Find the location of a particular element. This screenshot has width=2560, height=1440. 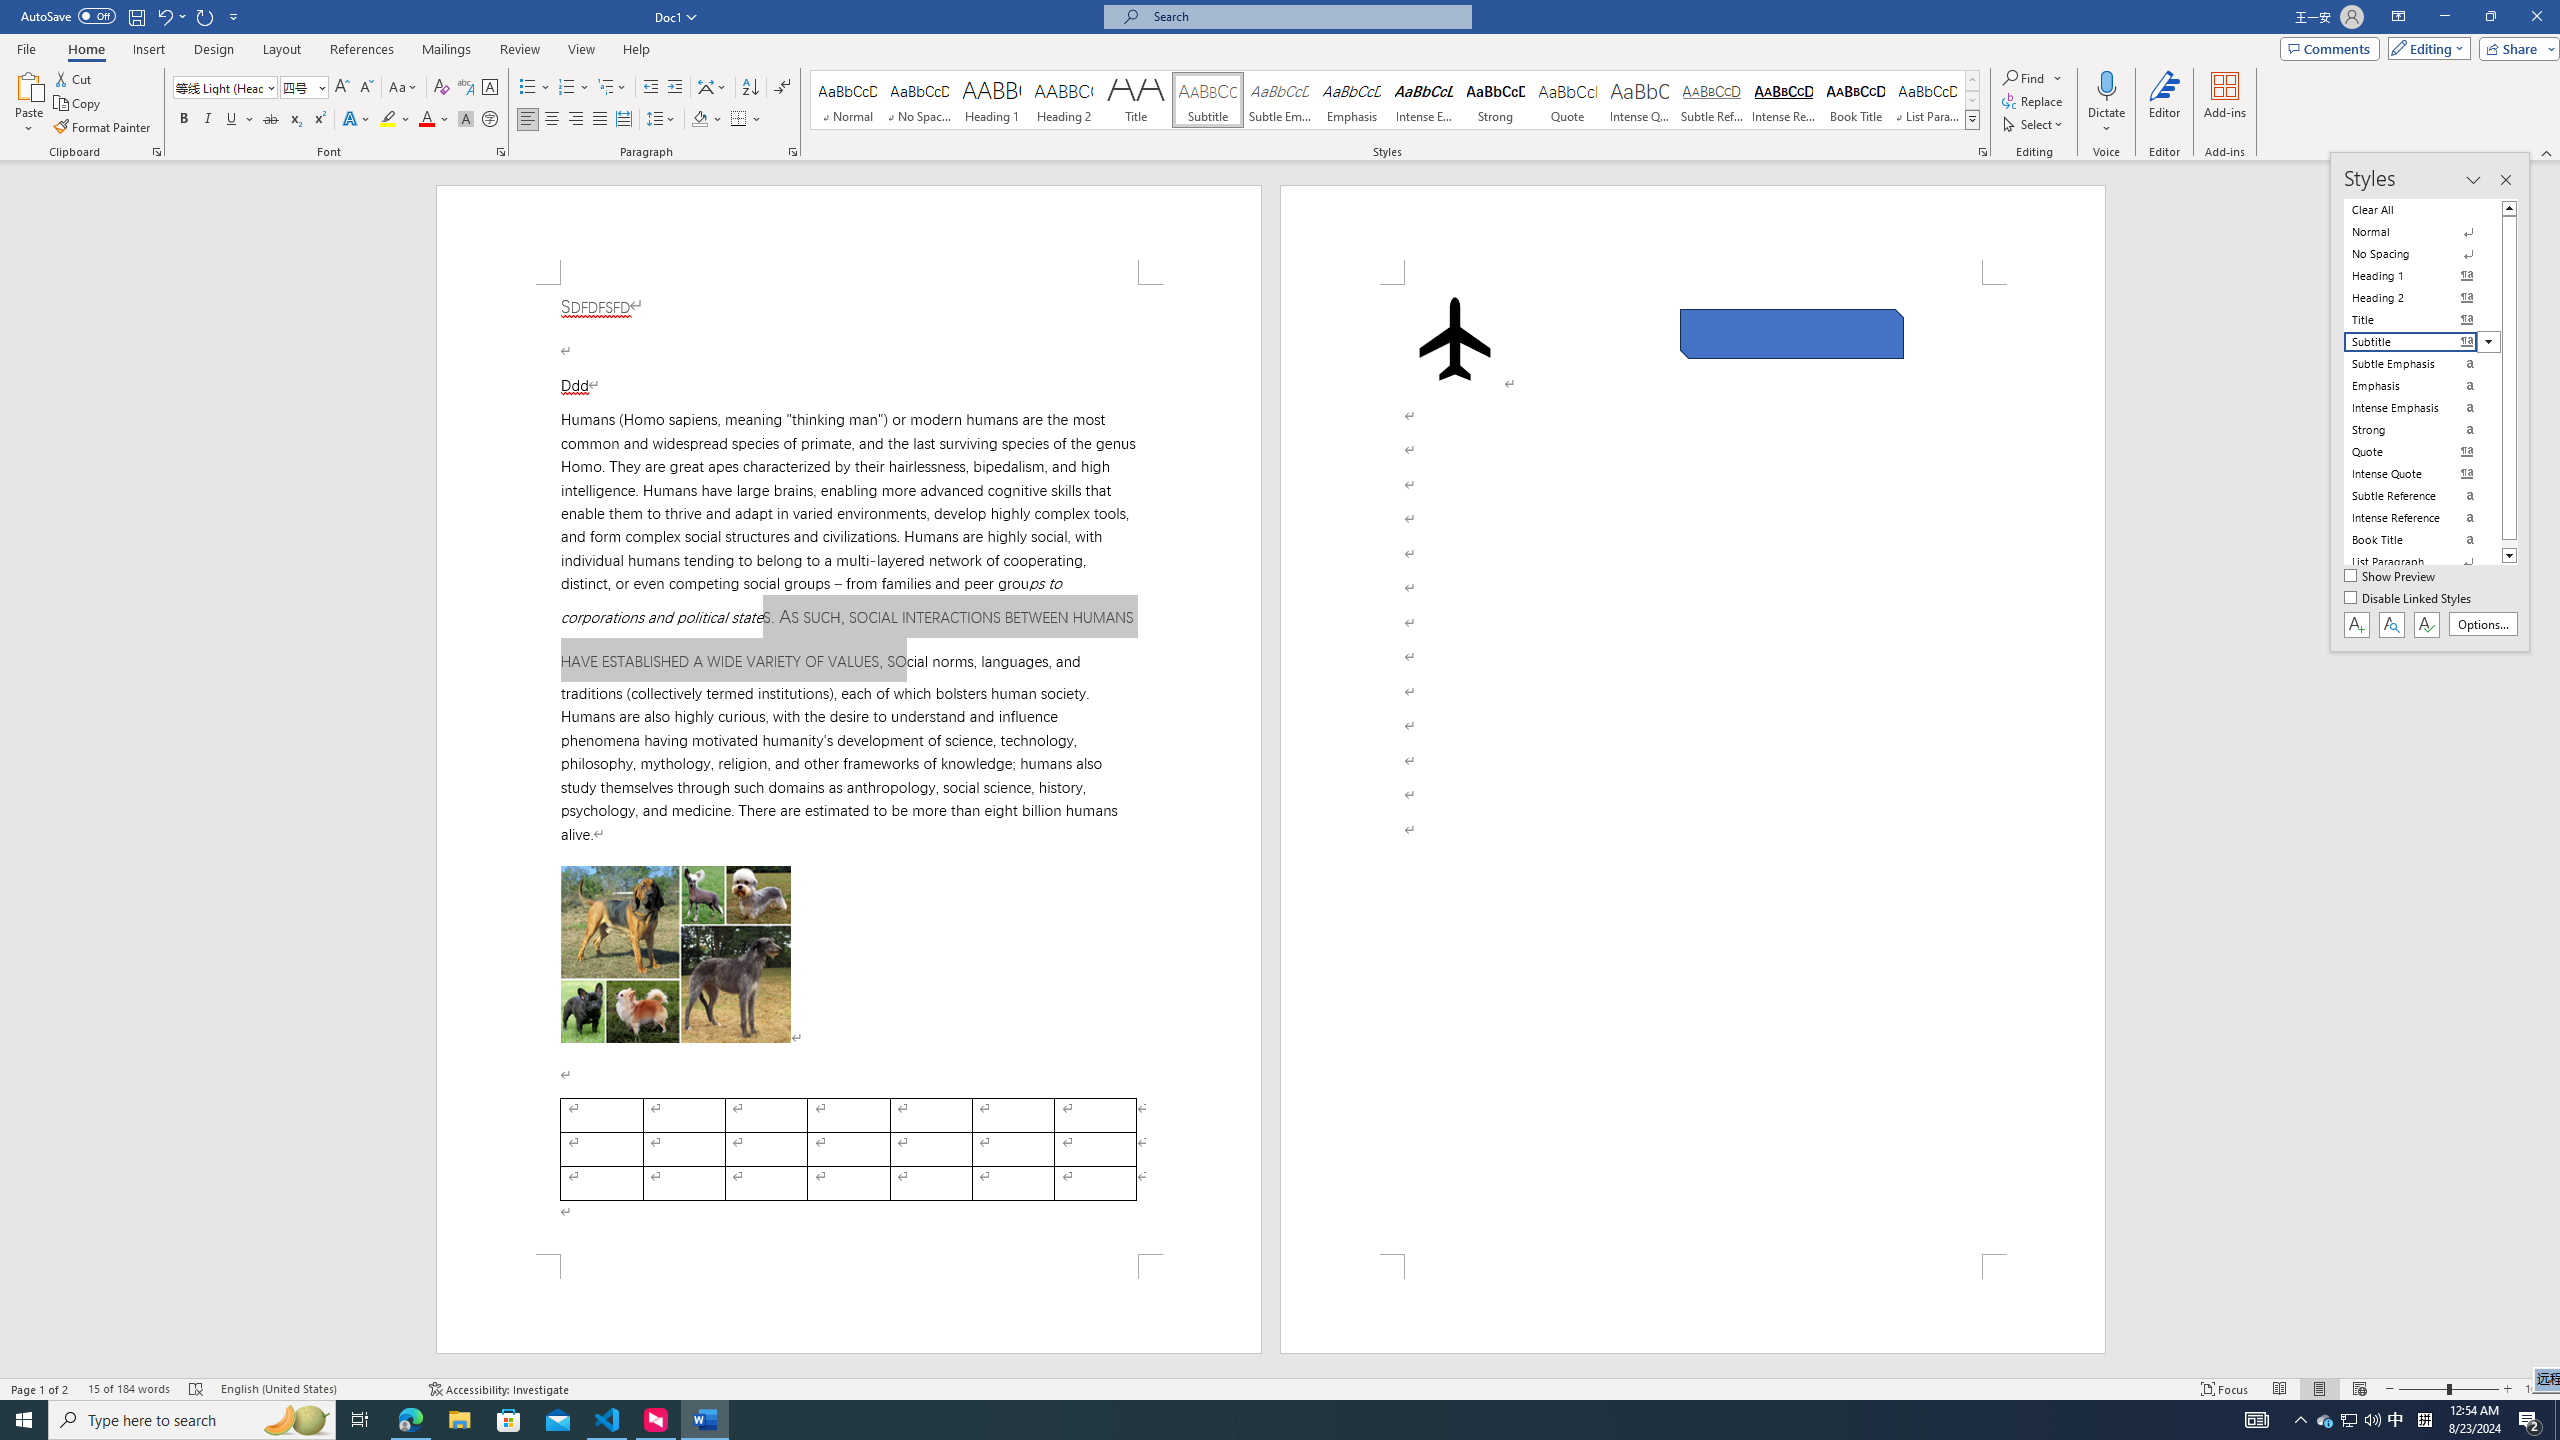

Normal is located at coordinates (2422, 232).